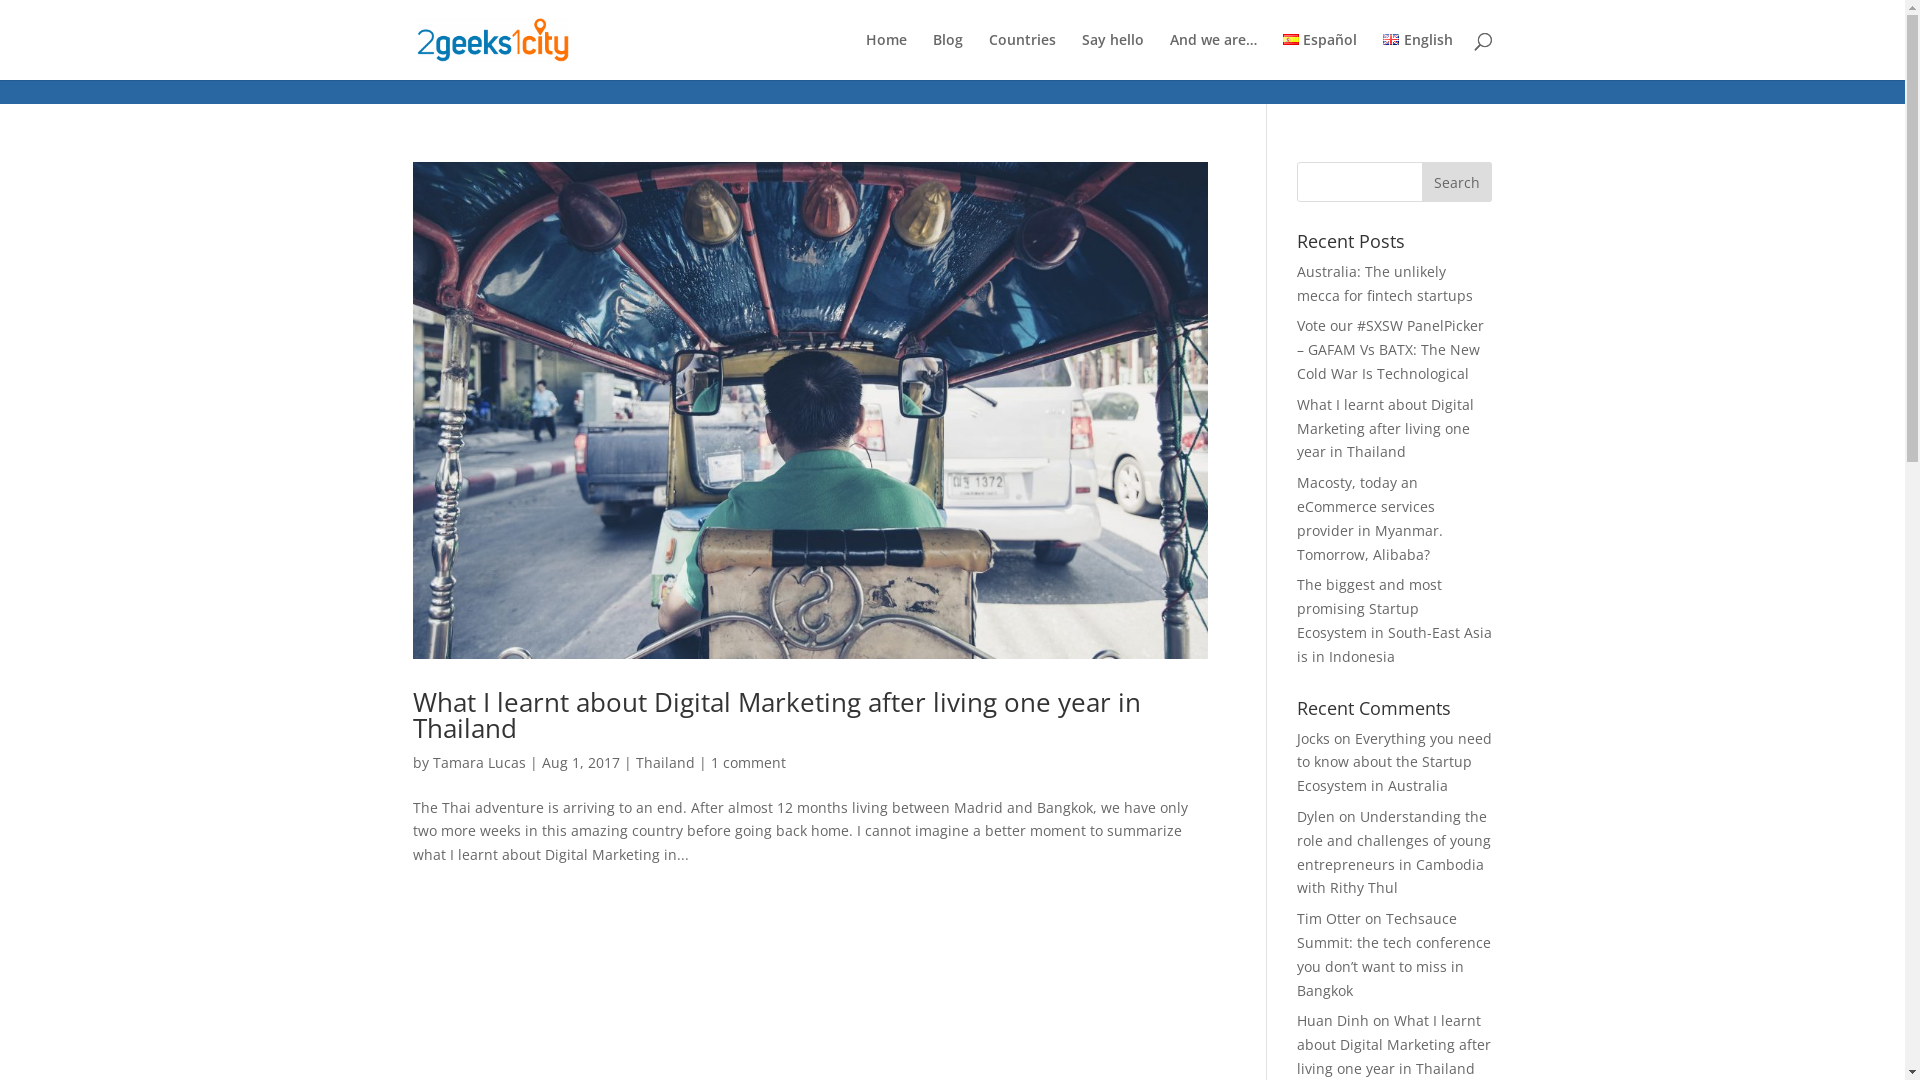  What do you see at coordinates (1457, 182) in the screenshot?
I see `Search` at bounding box center [1457, 182].